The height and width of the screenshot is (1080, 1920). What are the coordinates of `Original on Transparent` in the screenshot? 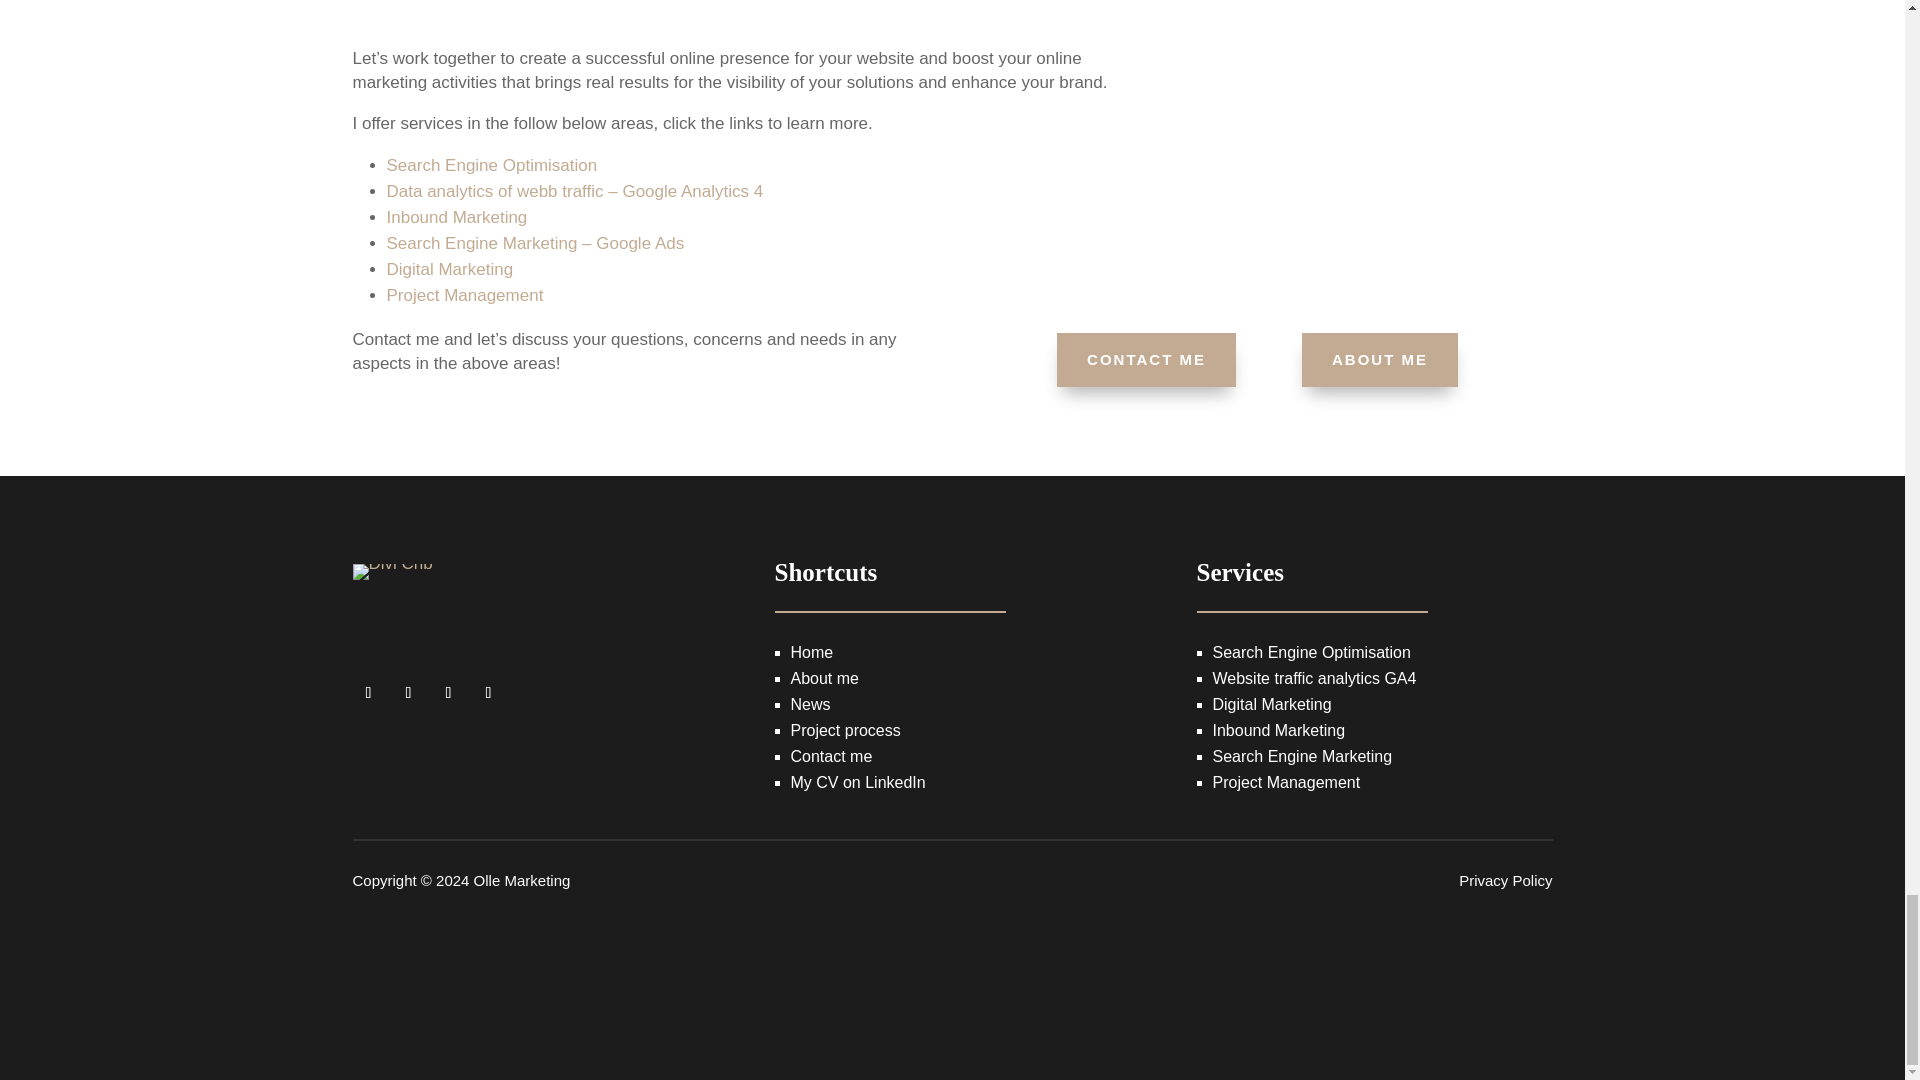 It's located at (392, 594).